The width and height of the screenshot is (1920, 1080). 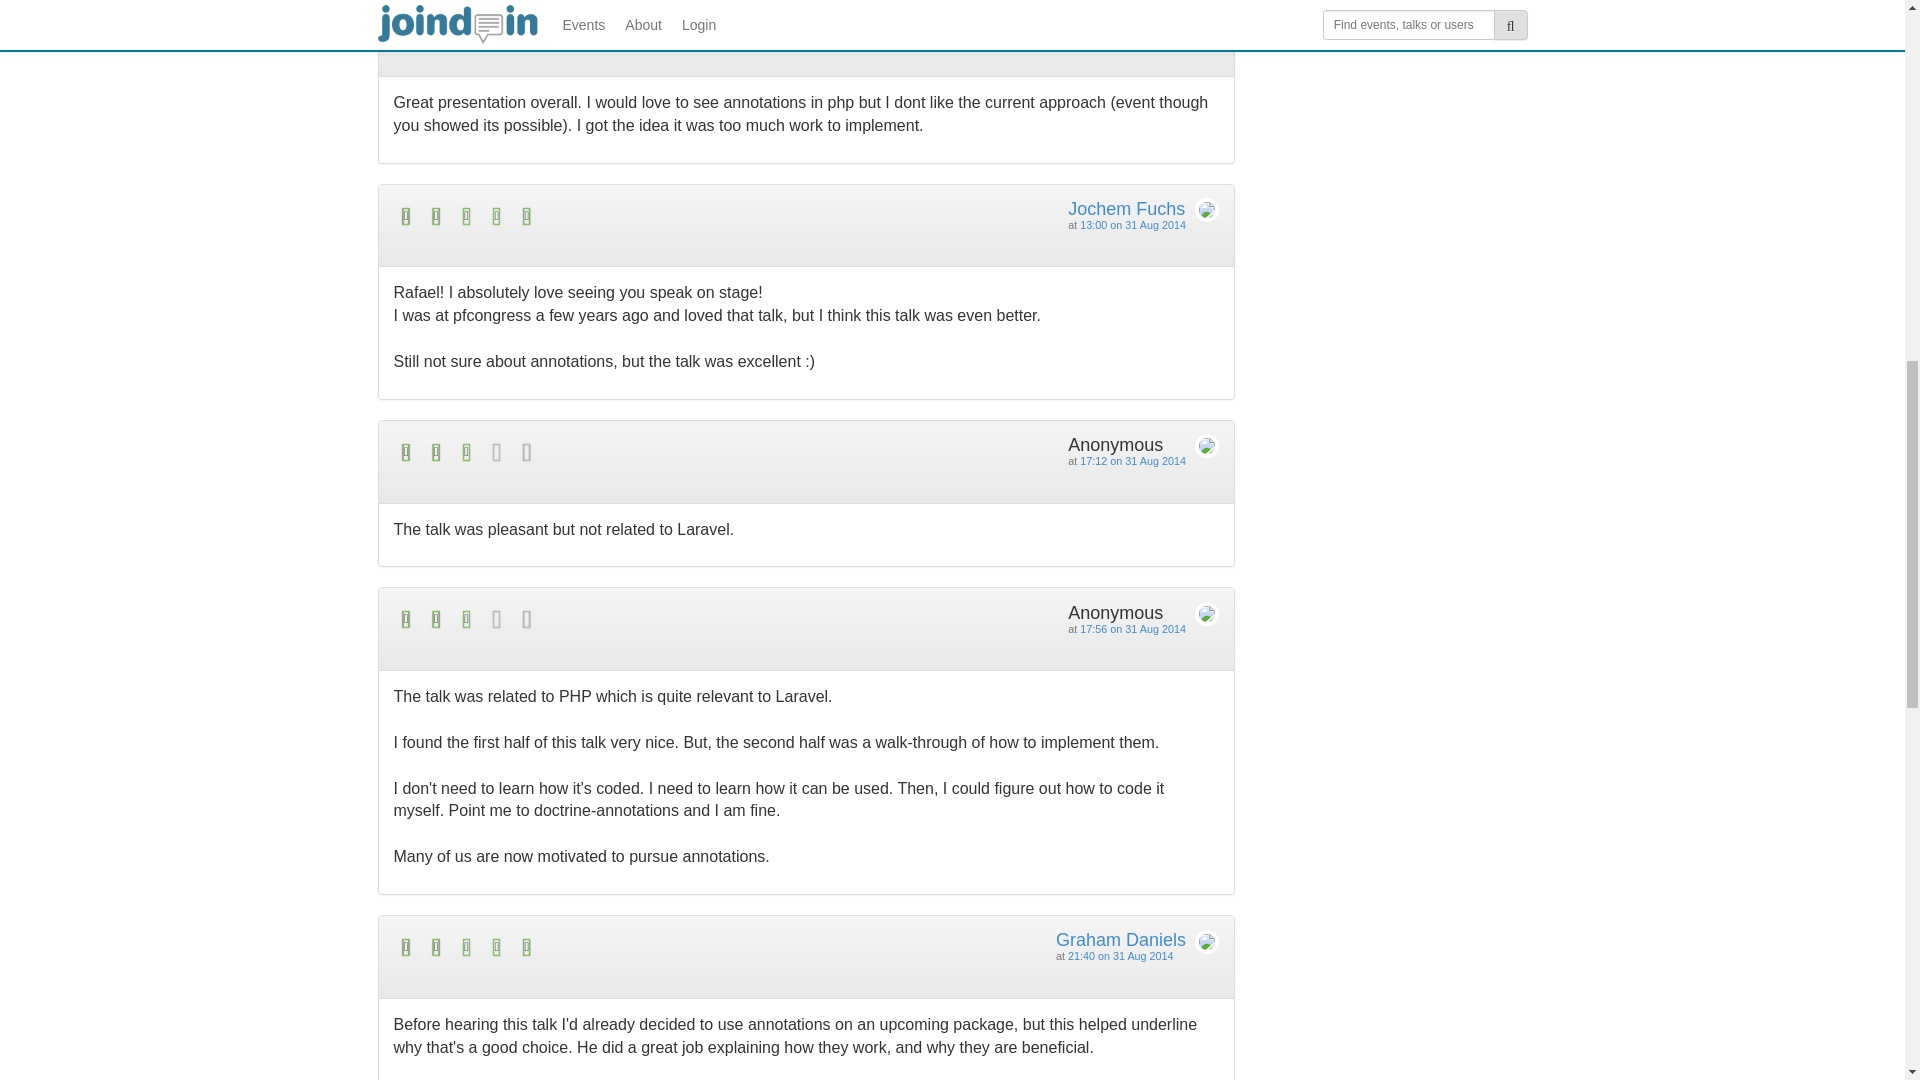 What do you see at coordinates (1132, 460) in the screenshot?
I see `17:12 on 31 Aug 2014` at bounding box center [1132, 460].